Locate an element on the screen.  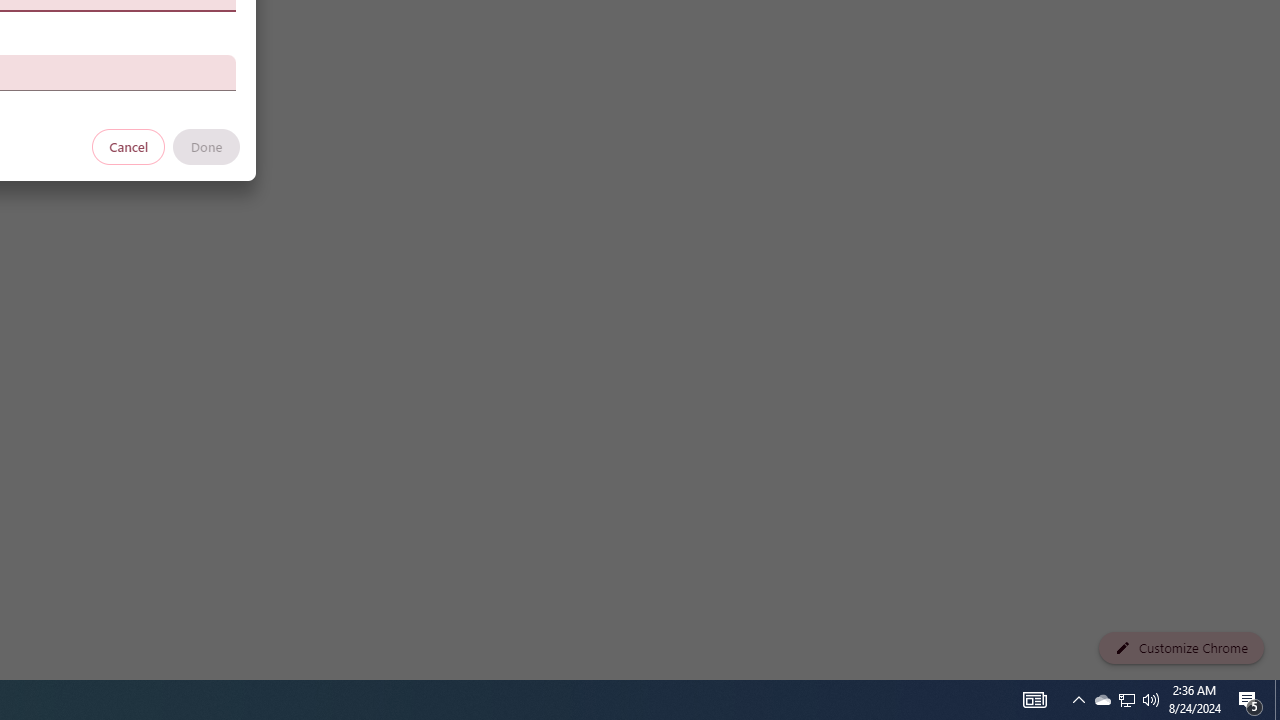
Done is located at coordinates (206, 146).